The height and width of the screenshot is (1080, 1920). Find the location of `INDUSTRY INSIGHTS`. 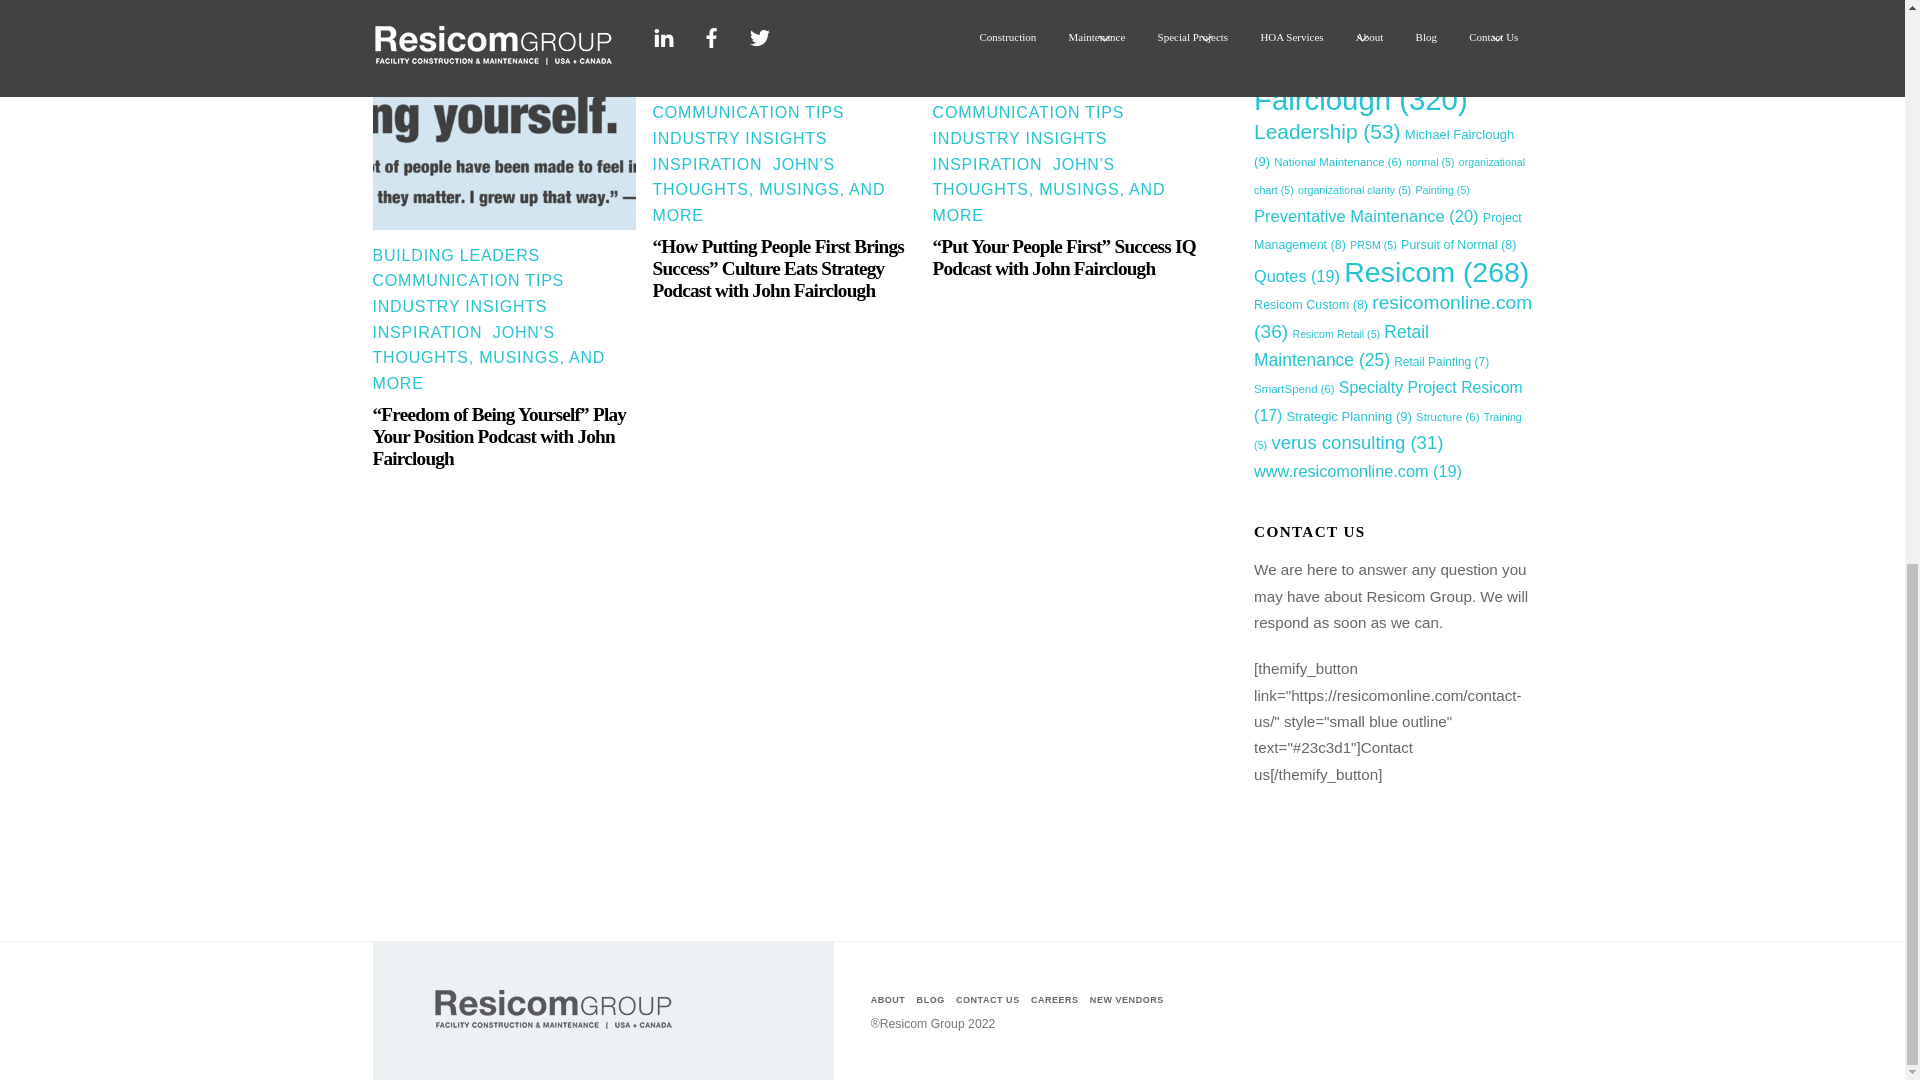

INDUSTRY INSIGHTS is located at coordinates (460, 306).